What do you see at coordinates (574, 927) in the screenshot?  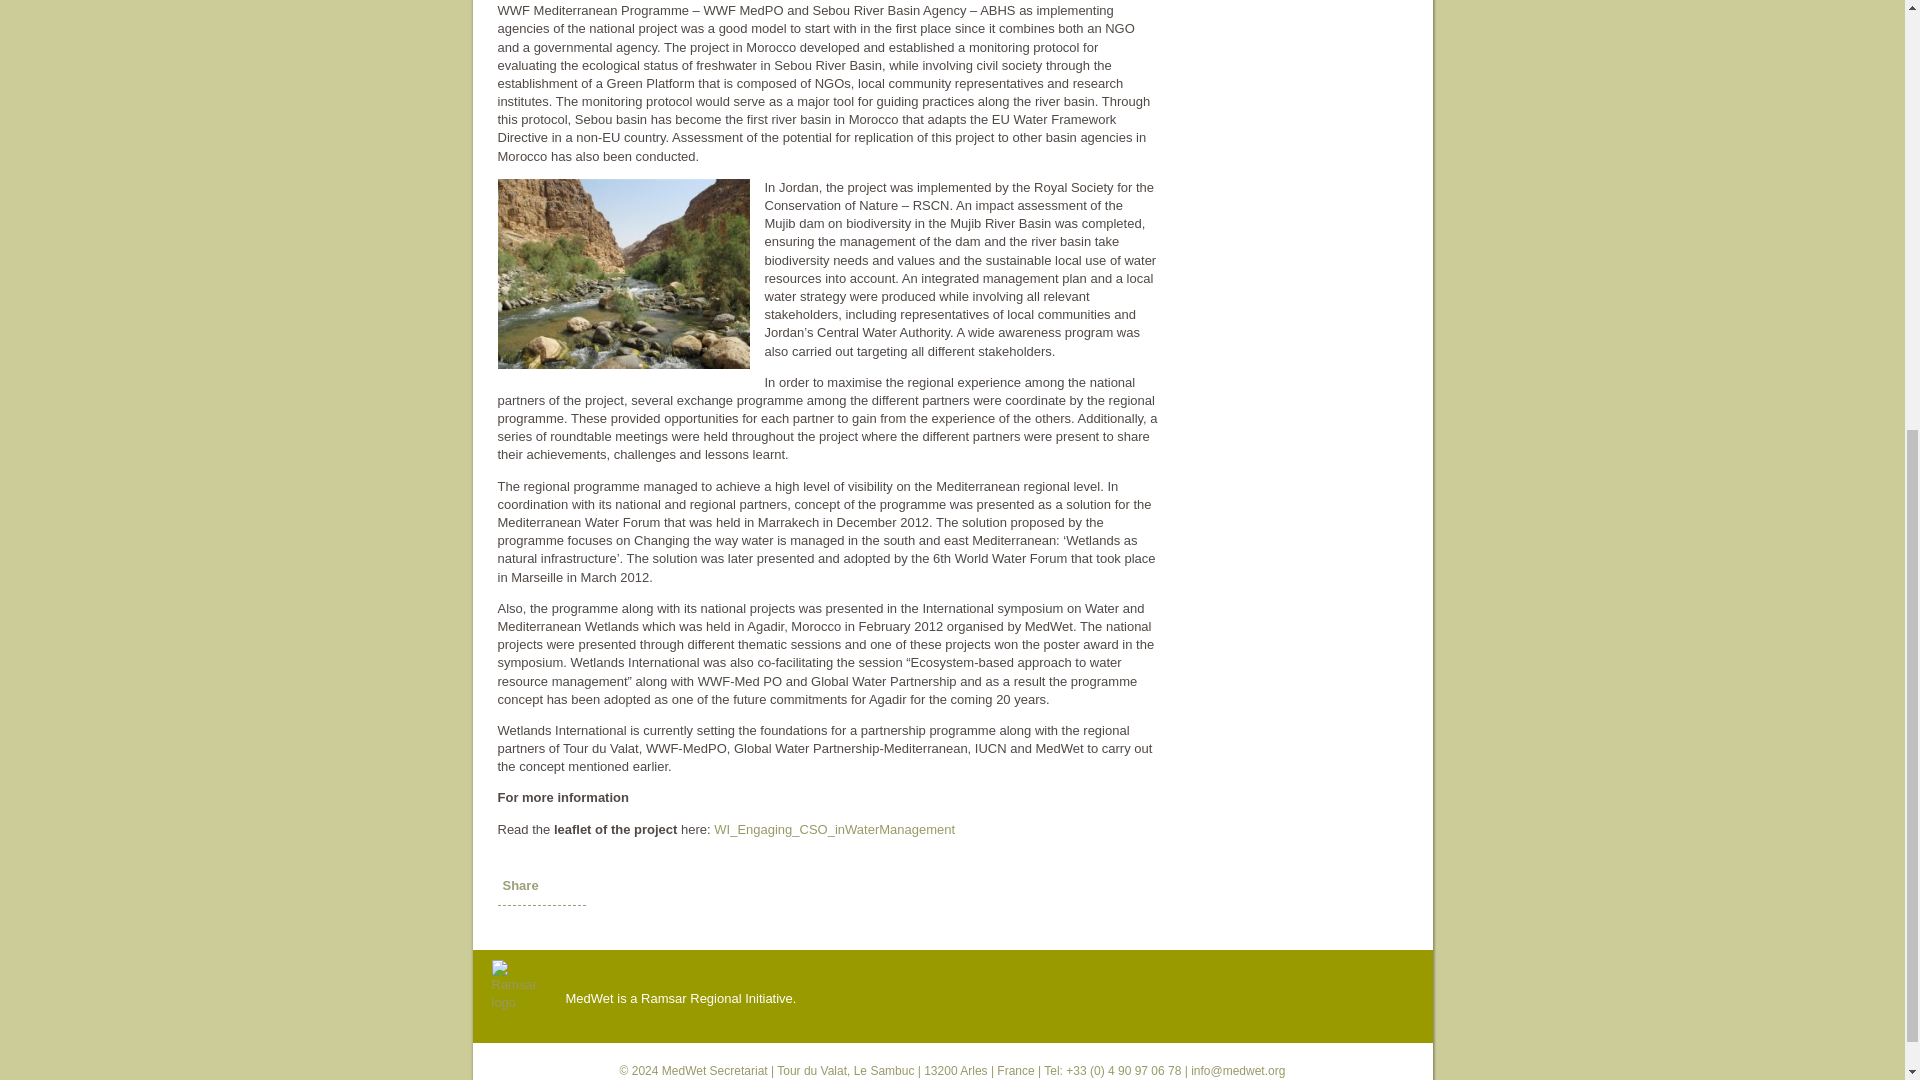 I see `Share this post on LinkedIn` at bounding box center [574, 927].